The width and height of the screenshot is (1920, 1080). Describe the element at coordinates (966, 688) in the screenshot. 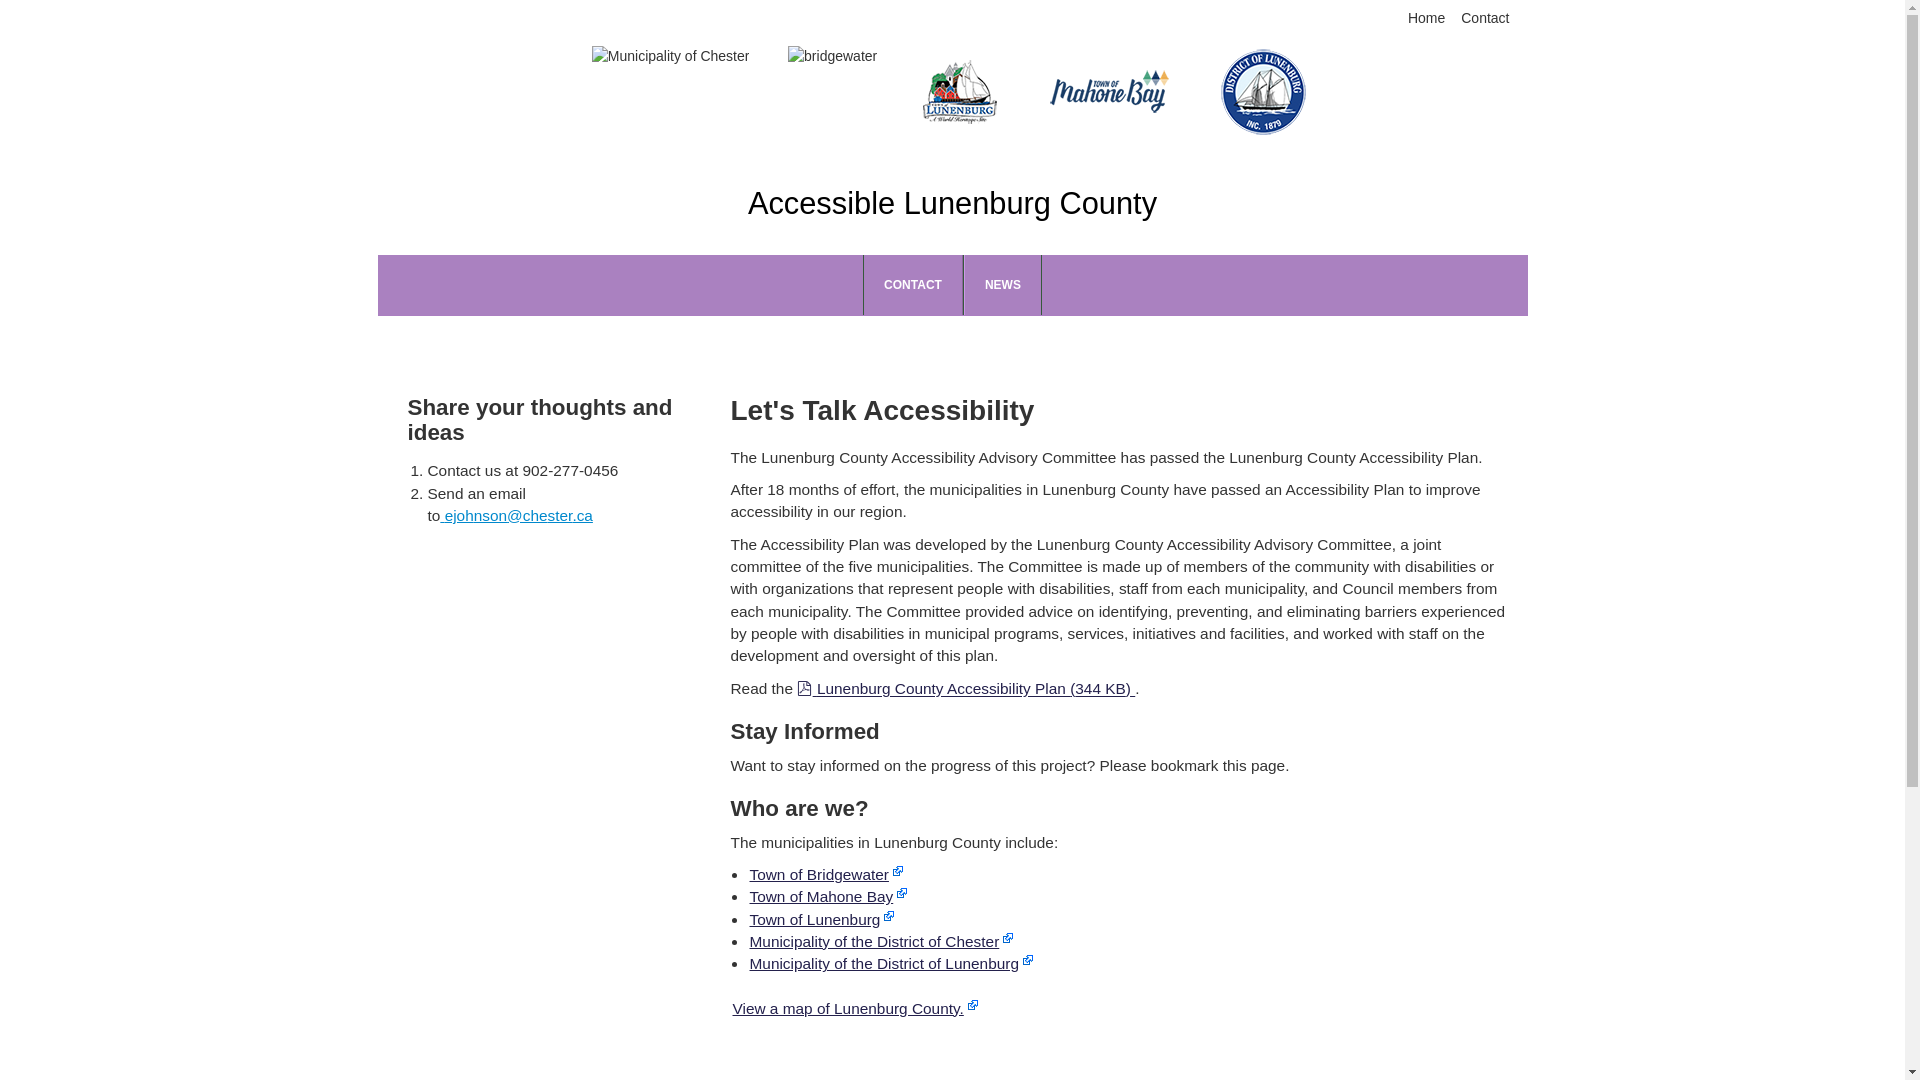

I see `pdf
Lunenburg County Accessibility Plan (344 KB)` at that location.